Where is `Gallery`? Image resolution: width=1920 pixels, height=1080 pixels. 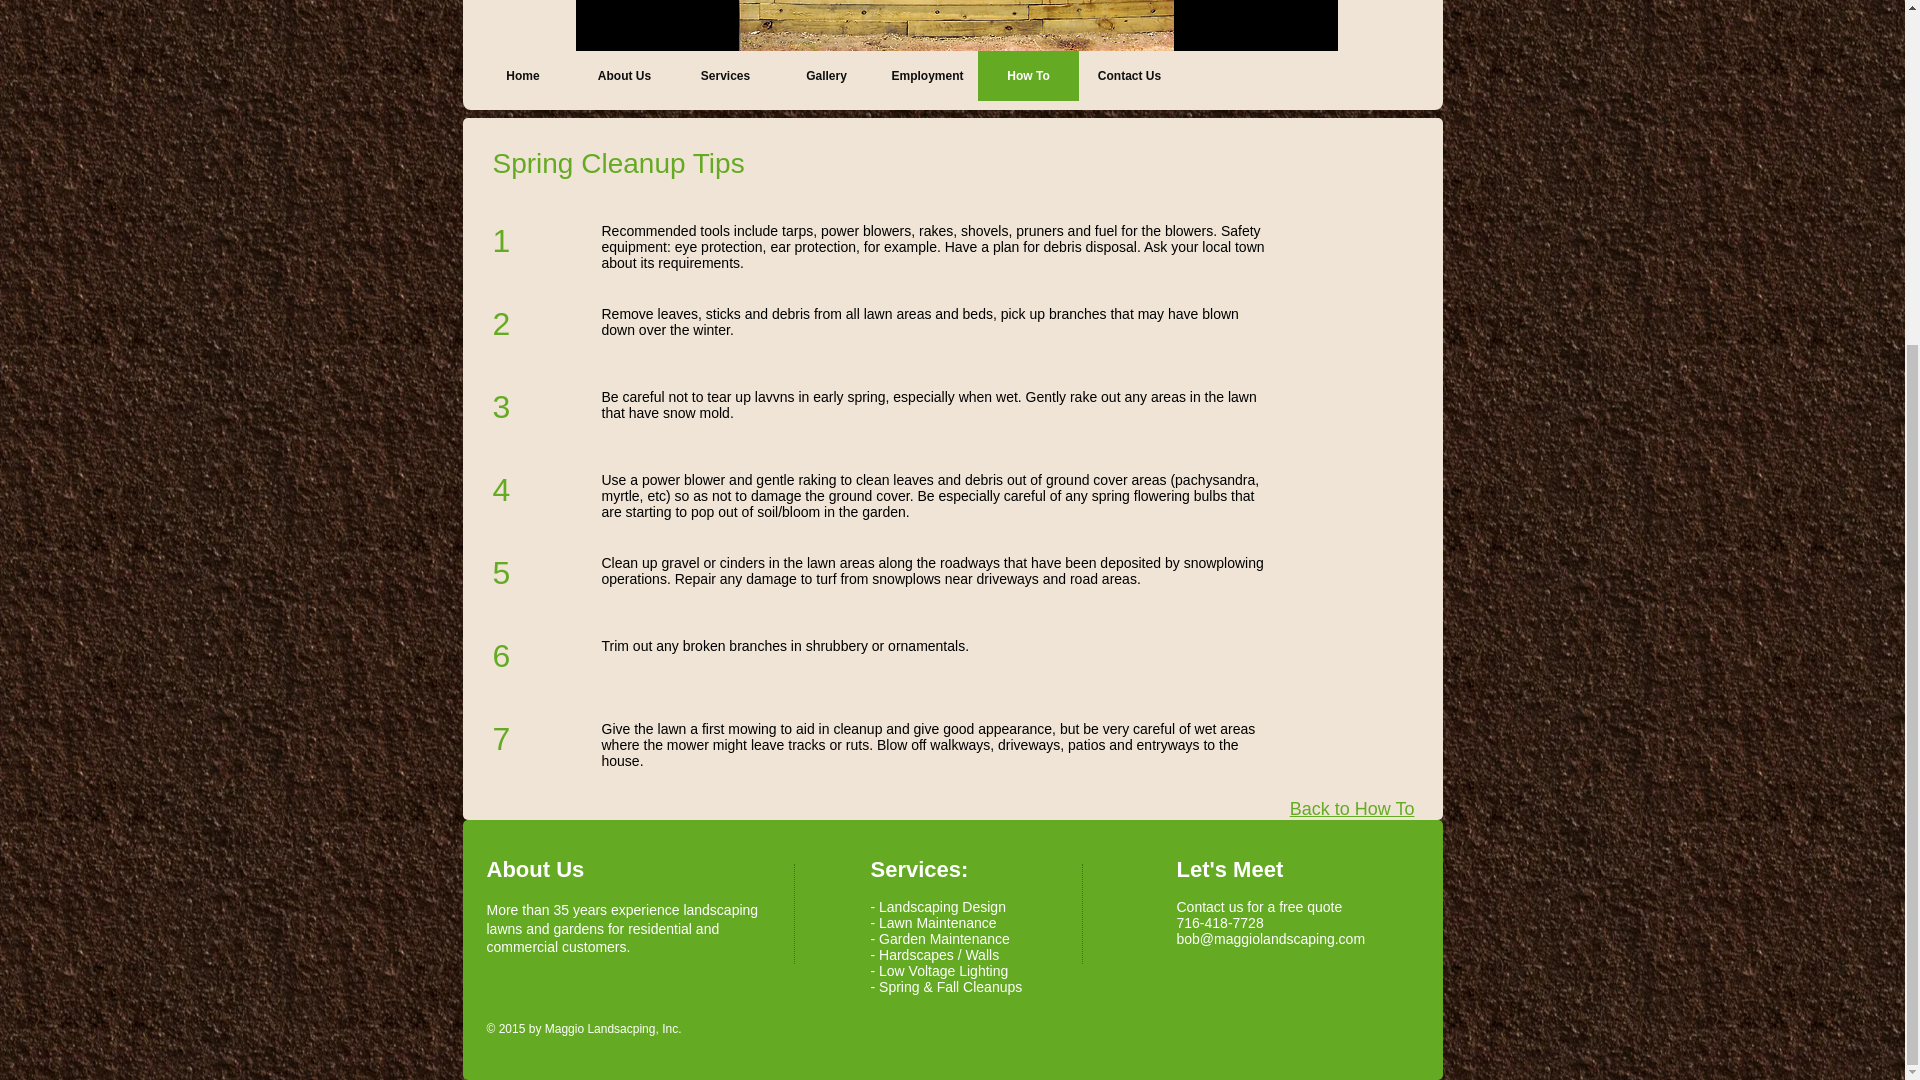
Gallery is located at coordinates (826, 76).